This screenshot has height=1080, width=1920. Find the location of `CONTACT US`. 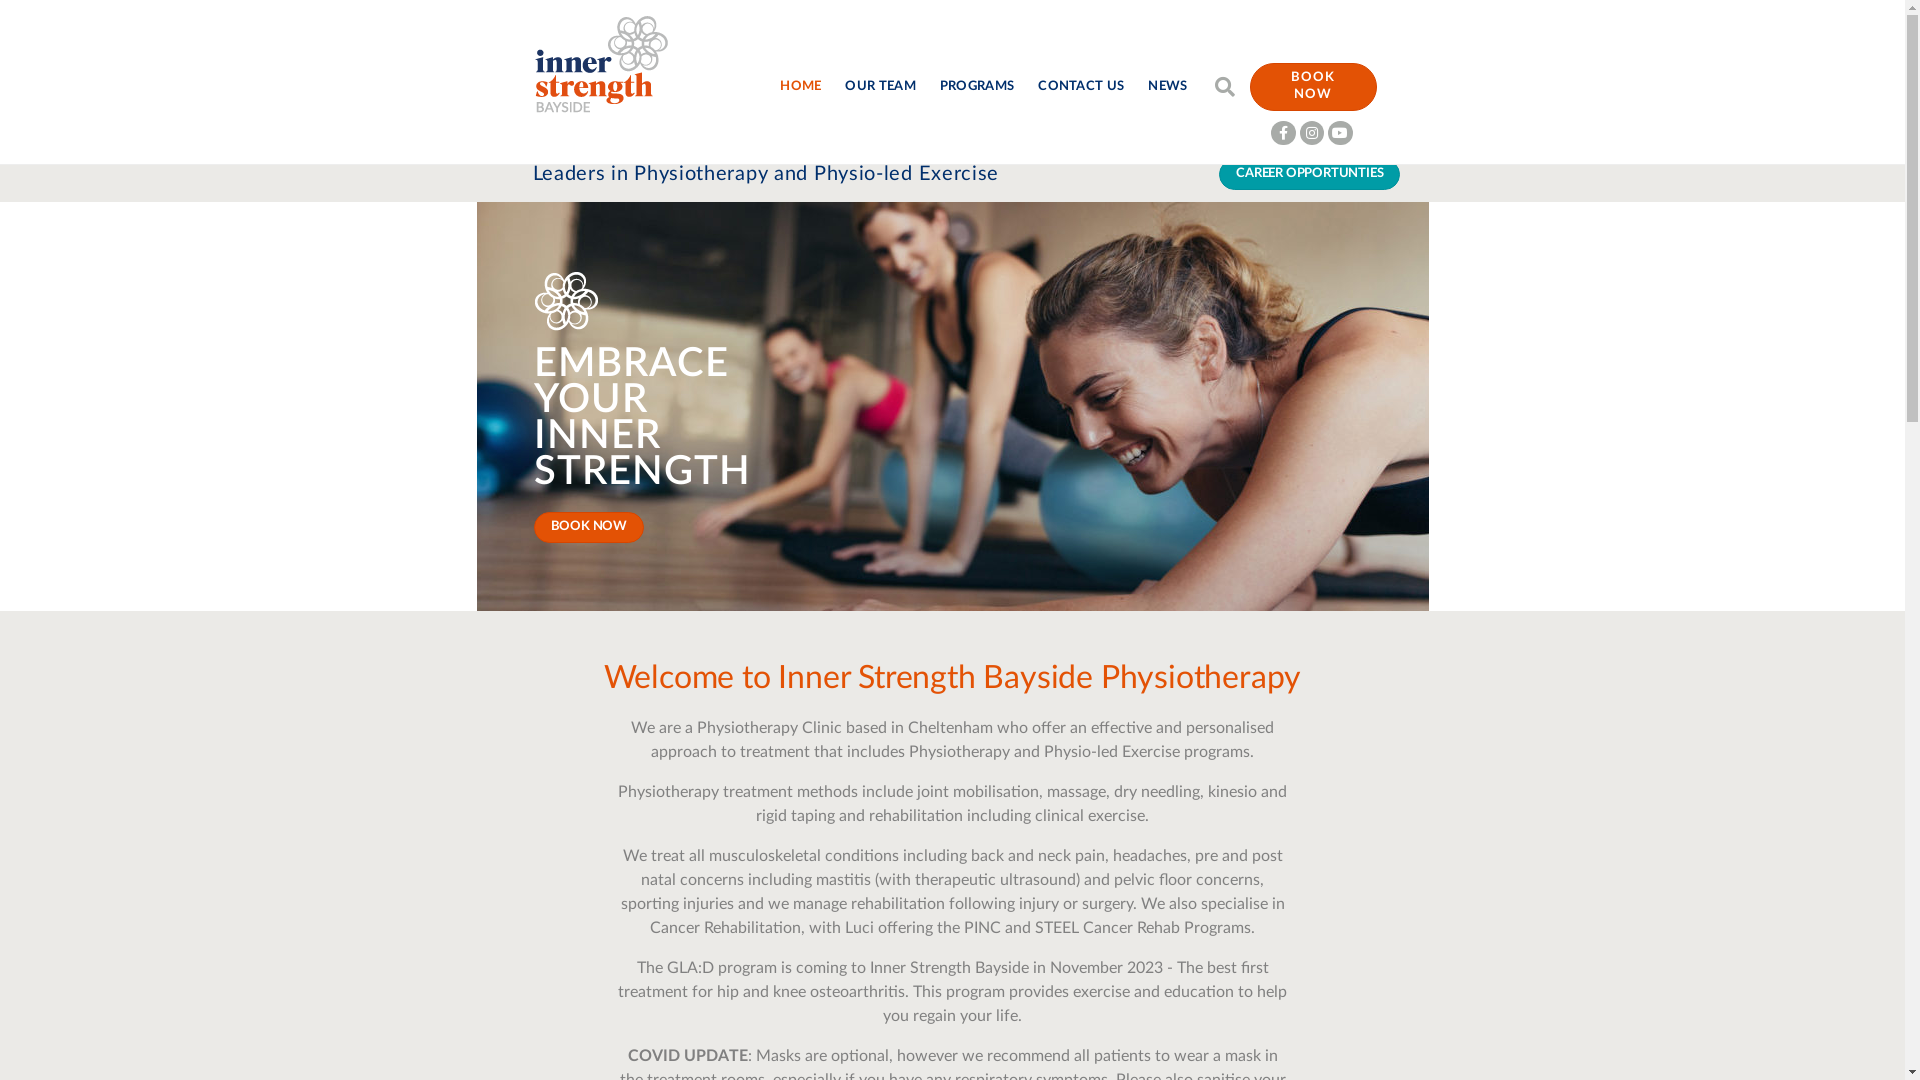

CONTACT US is located at coordinates (1081, 87).